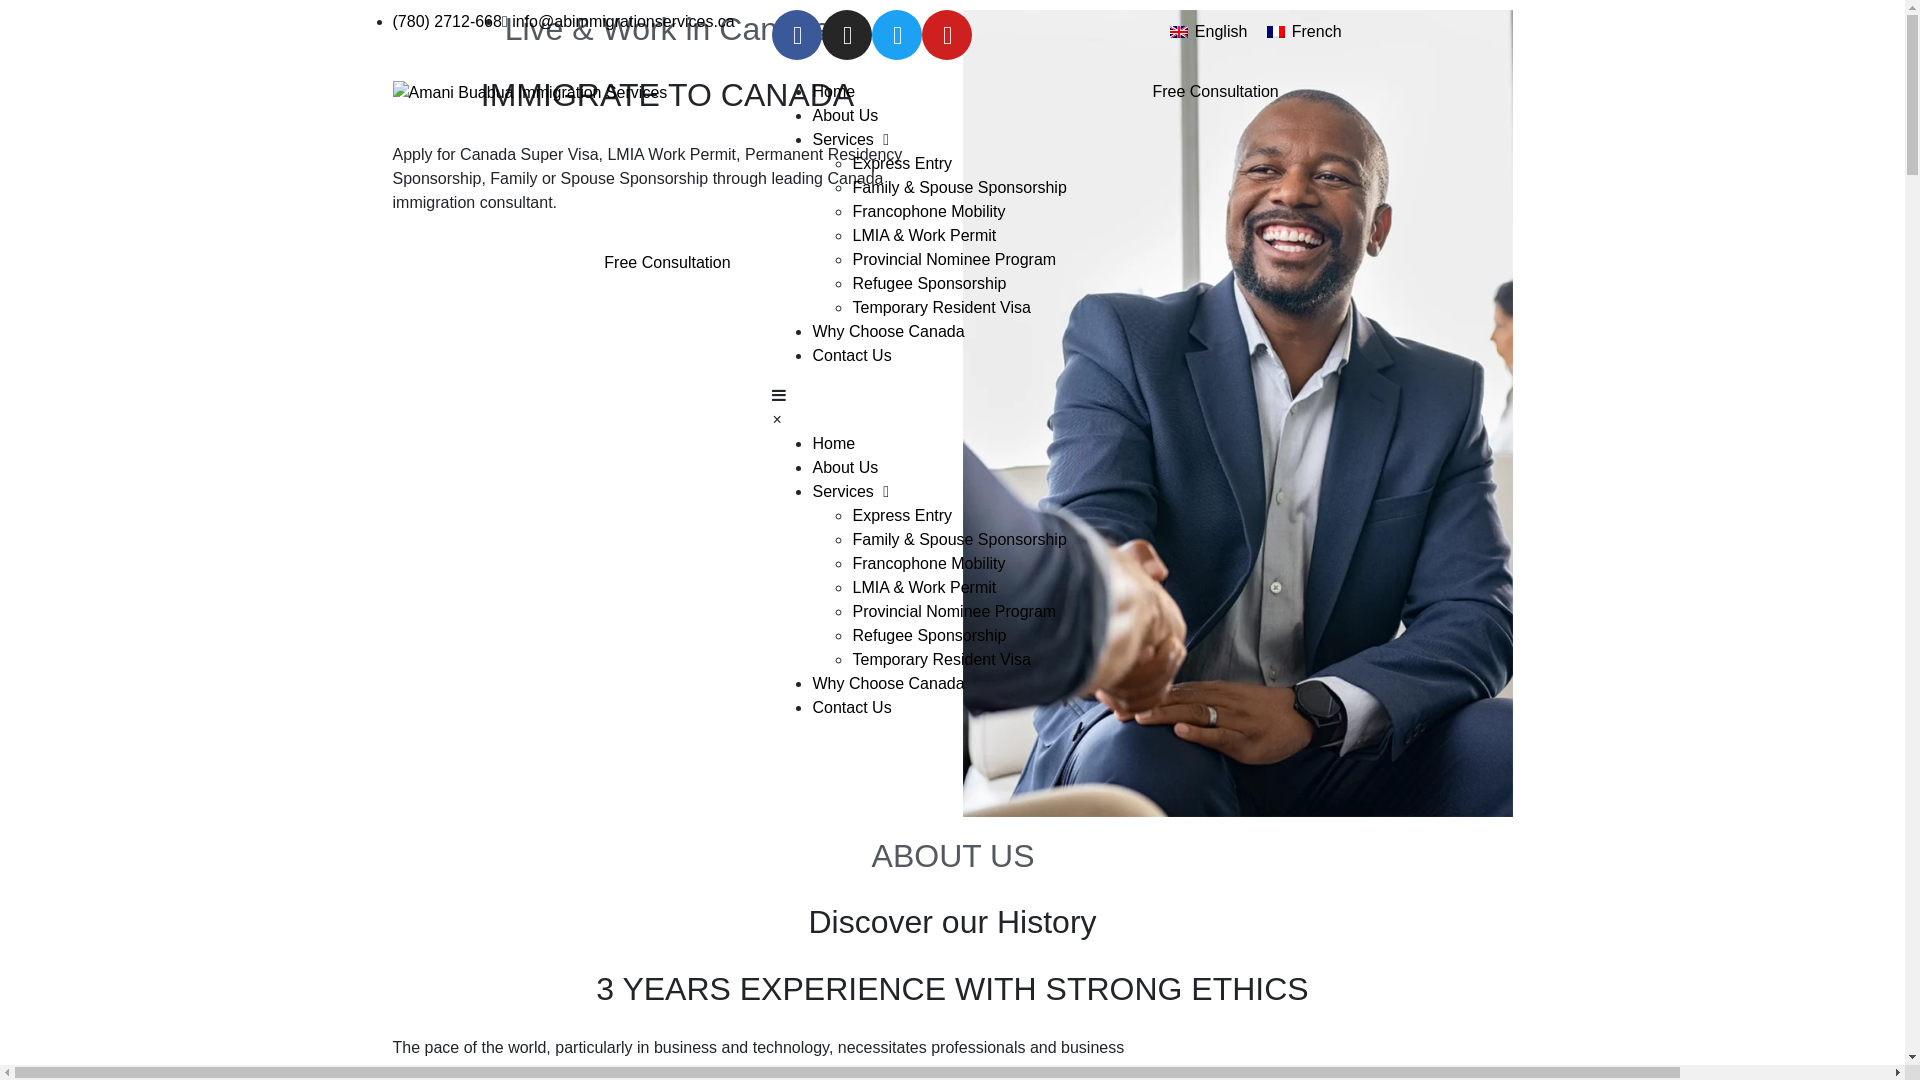  What do you see at coordinates (929, 284) in the screenshot?
I see `Refugee Sponsorship` at bounding box center [929, 284].